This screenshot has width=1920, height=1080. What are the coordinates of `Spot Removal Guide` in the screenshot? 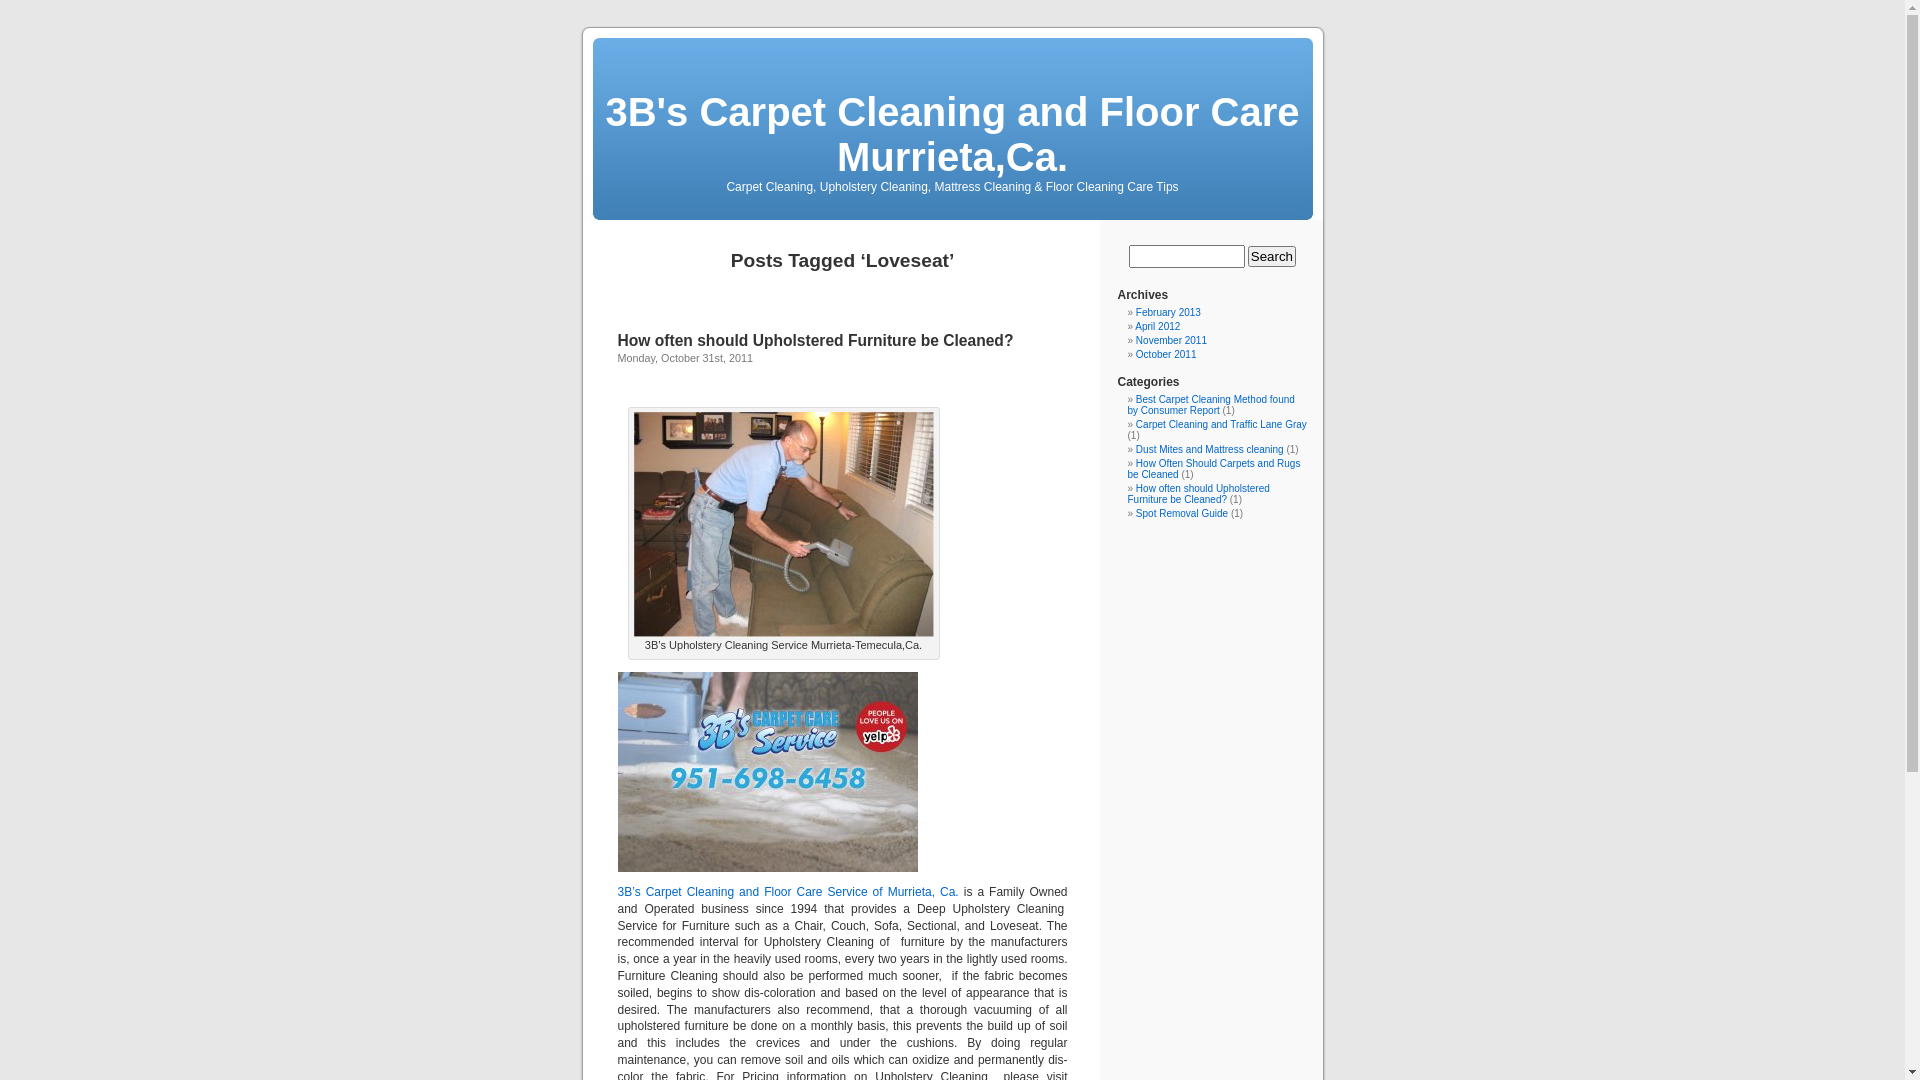 It's located at (1182, 514).